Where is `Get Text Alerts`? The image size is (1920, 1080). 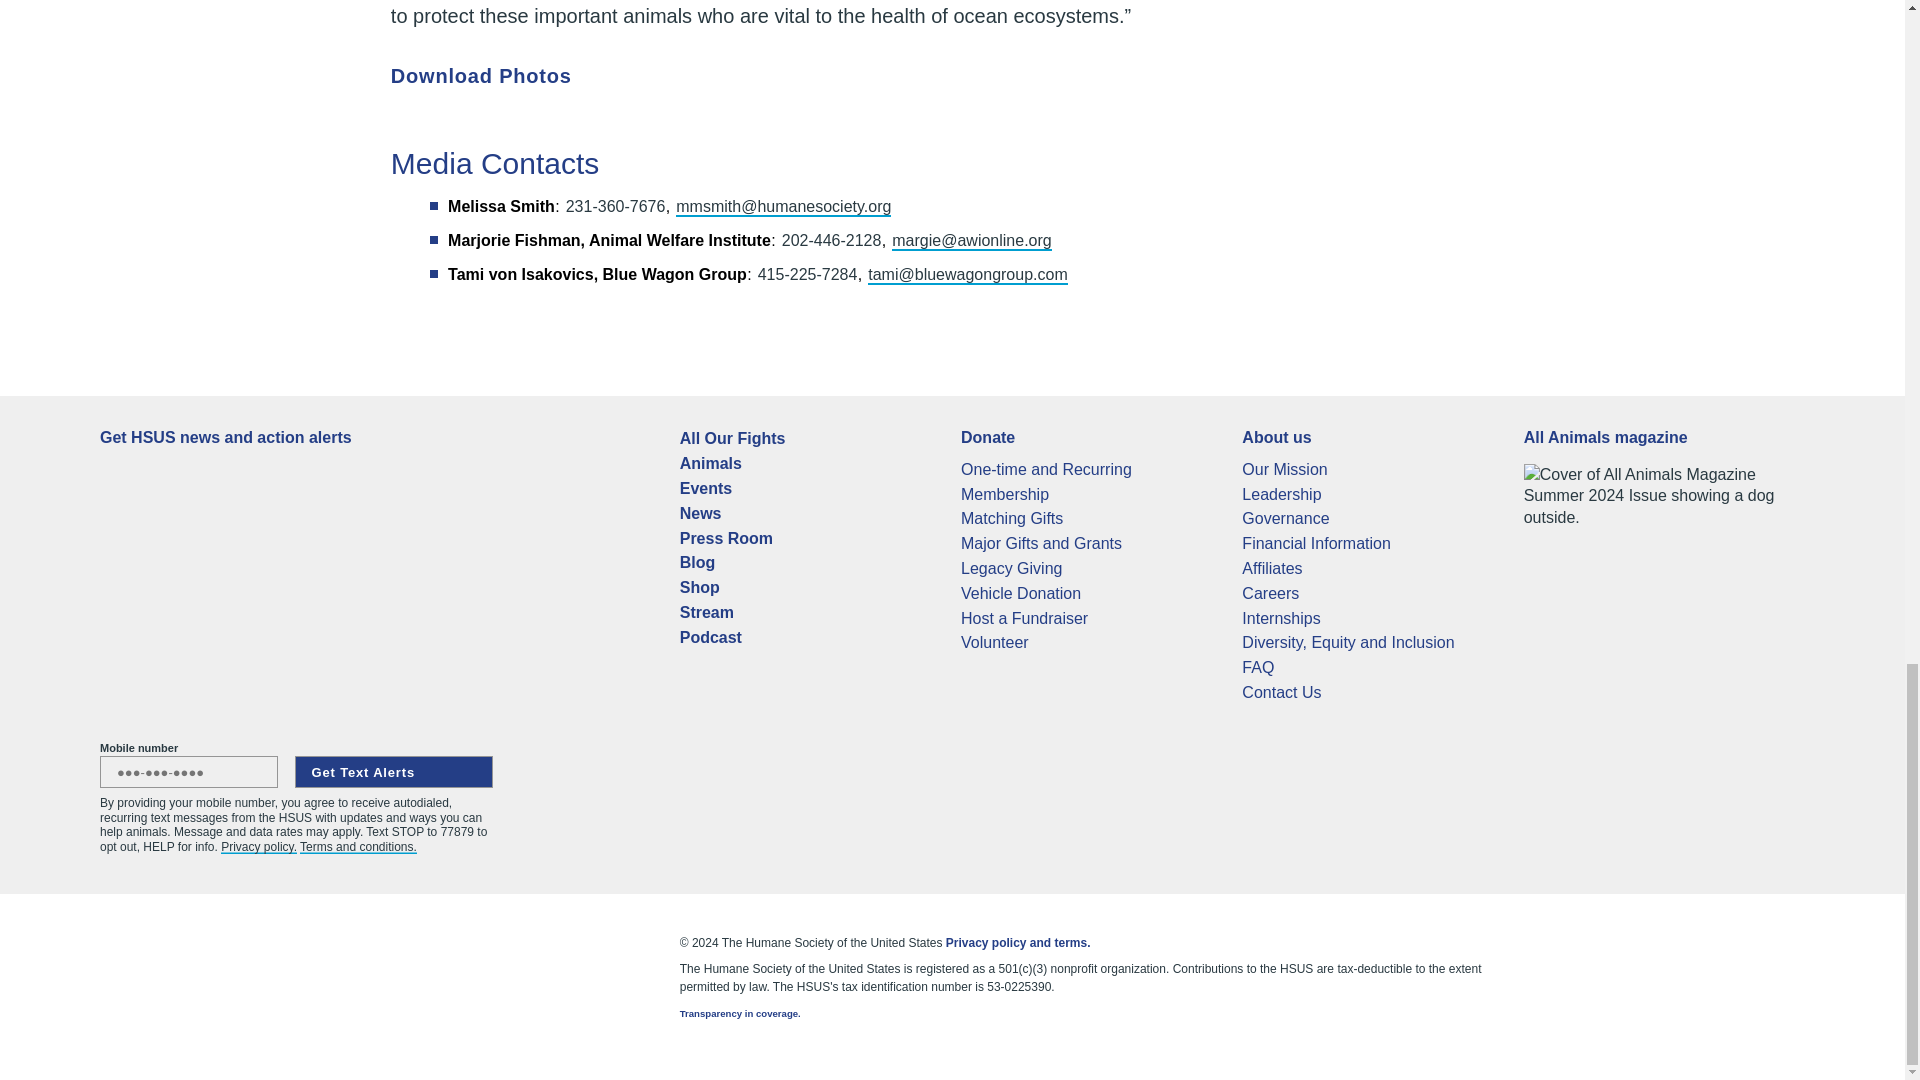 Get Text Alerts is located at coordinates (394, 772).